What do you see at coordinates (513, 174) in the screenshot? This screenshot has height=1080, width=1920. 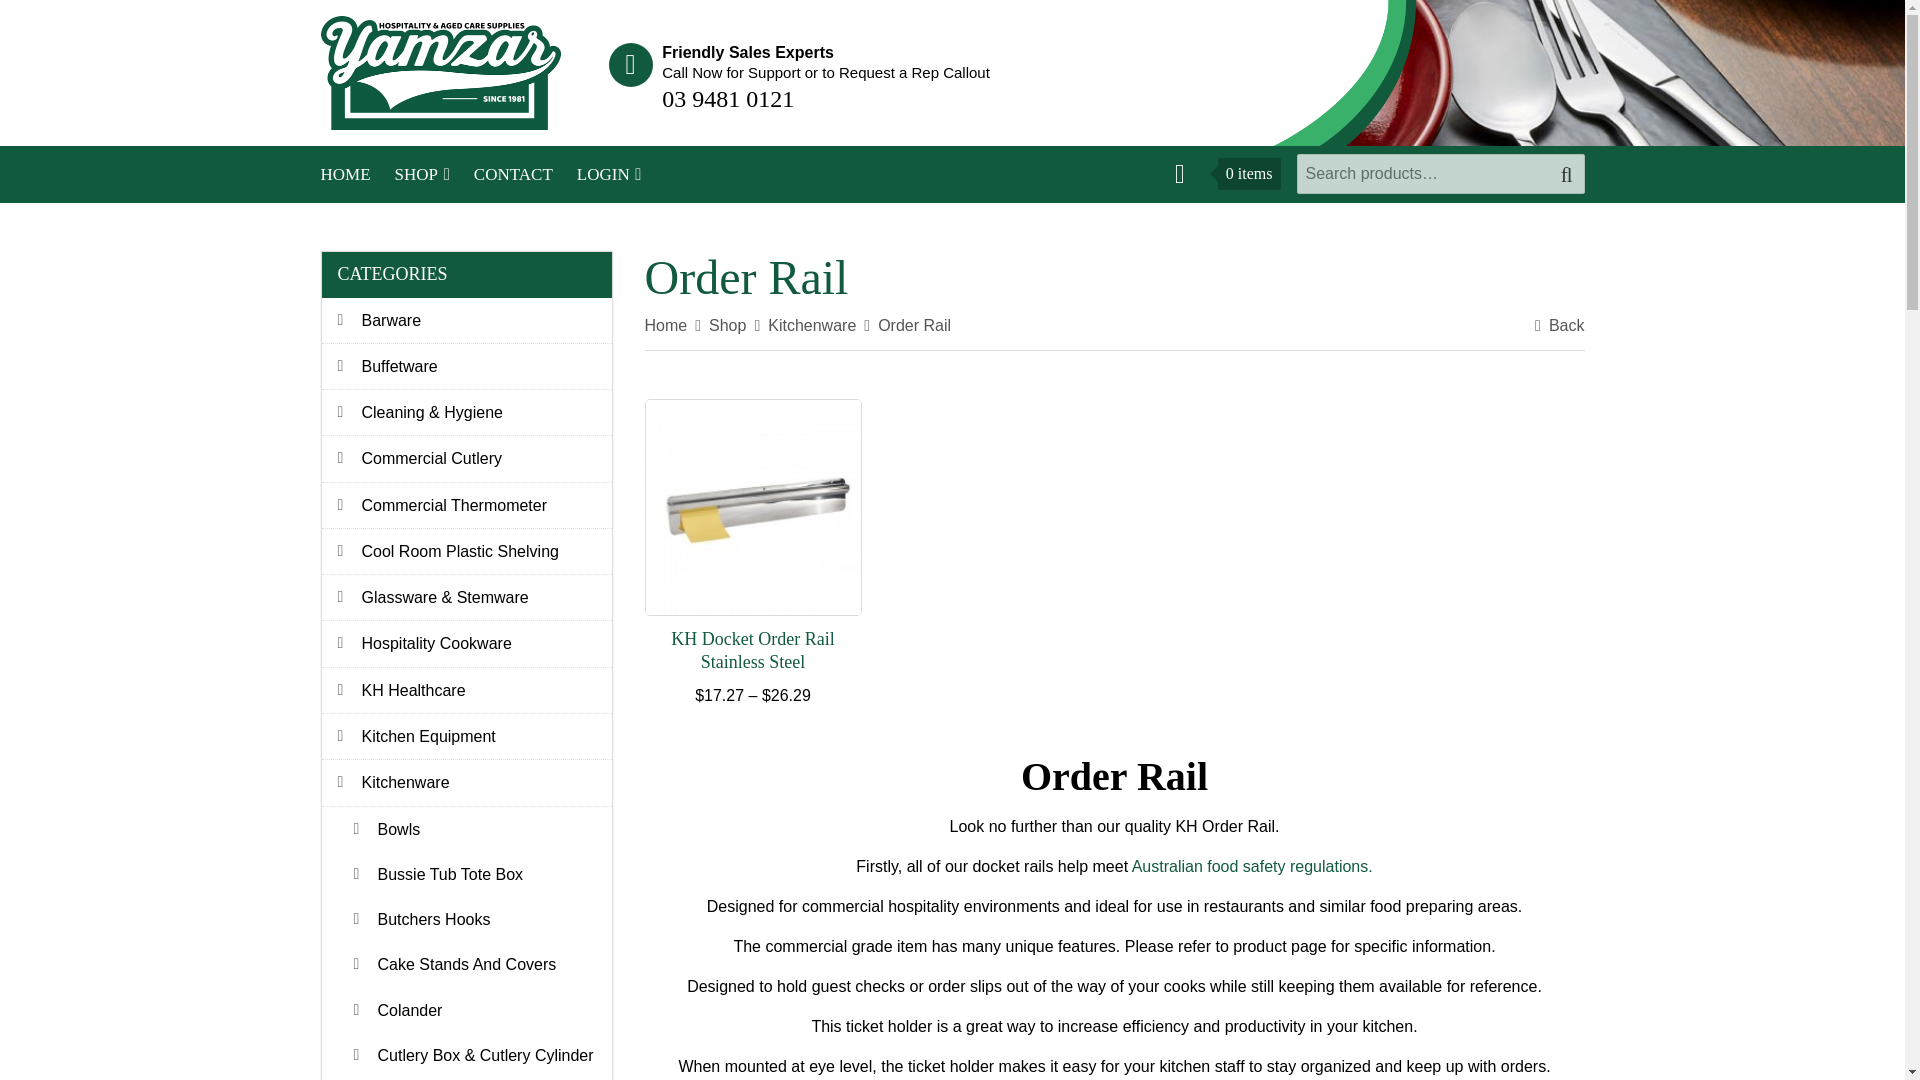 I see `Contact` at bounding box center [513, 174].